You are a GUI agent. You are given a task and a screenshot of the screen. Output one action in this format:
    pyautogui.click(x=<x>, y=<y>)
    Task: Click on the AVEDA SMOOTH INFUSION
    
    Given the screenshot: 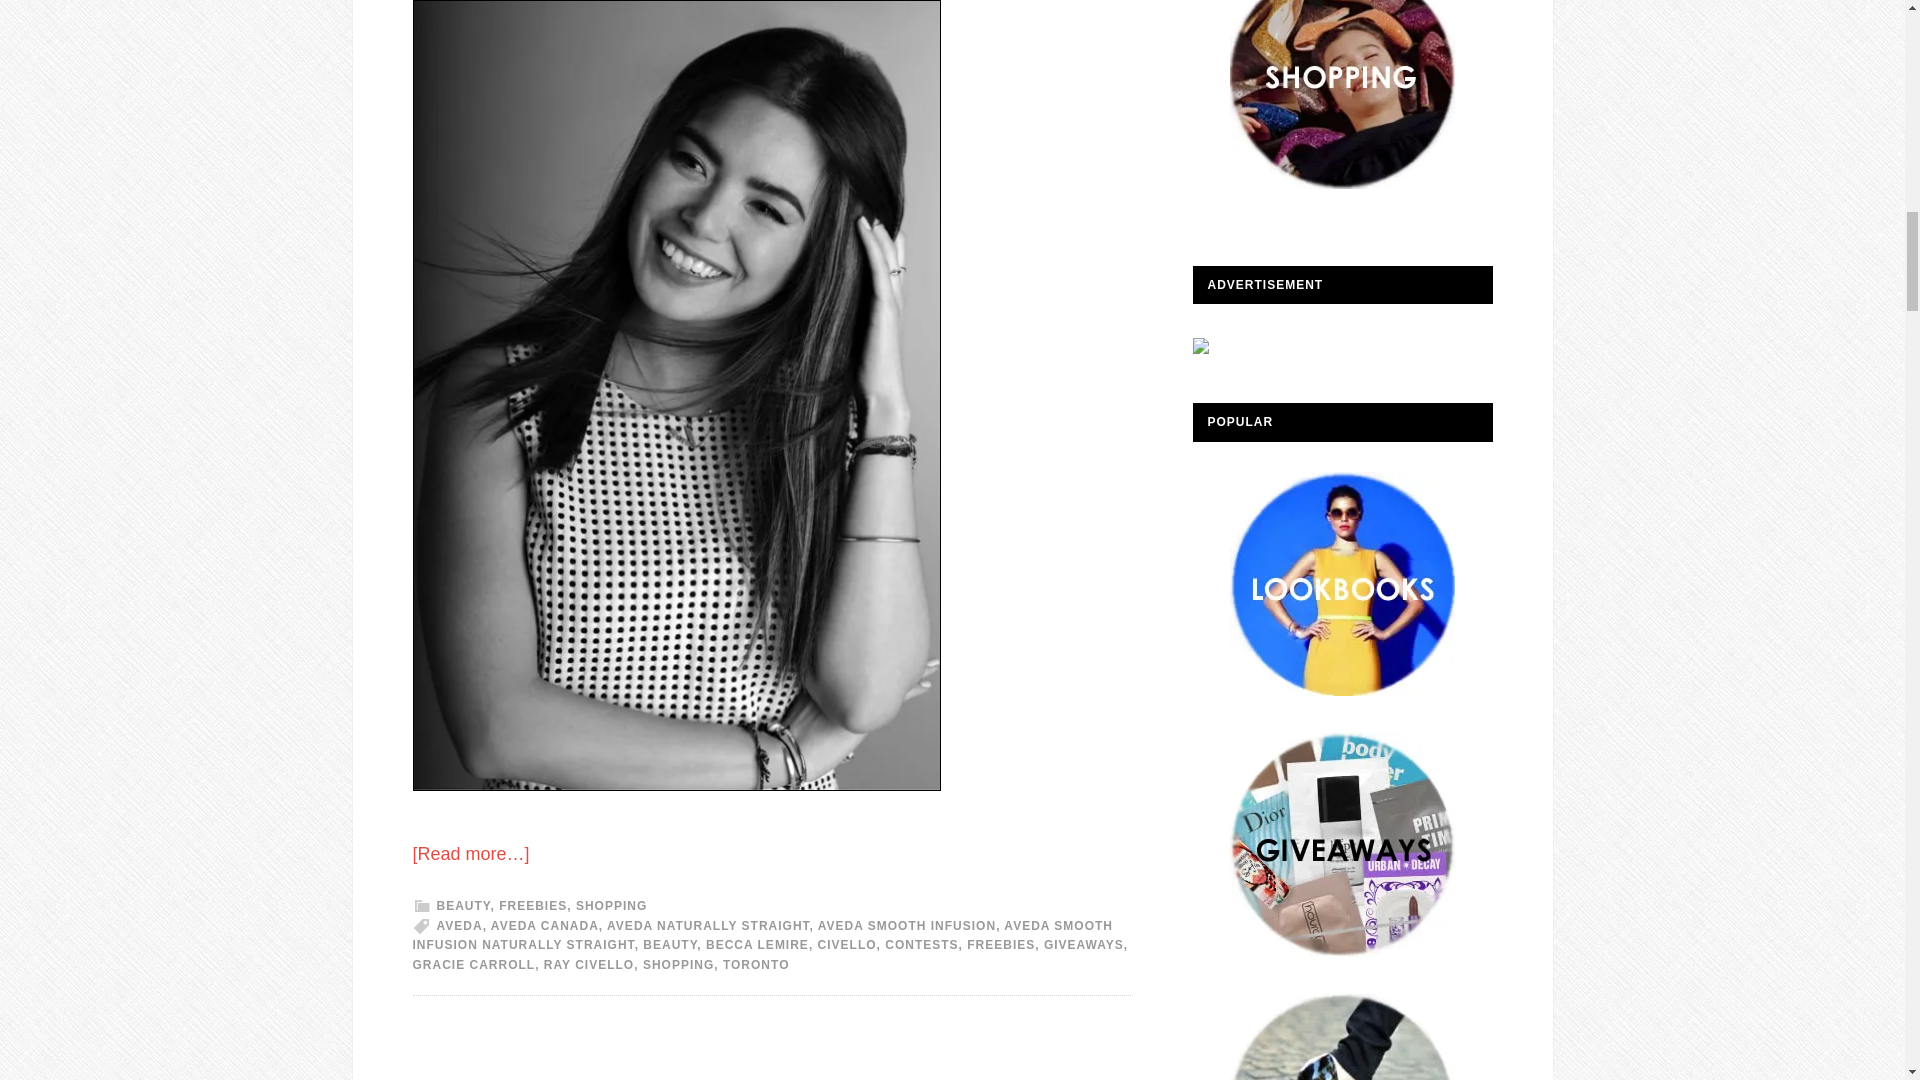 What is the action you would take?
    pyautogui.click(x=906, y=926)
    